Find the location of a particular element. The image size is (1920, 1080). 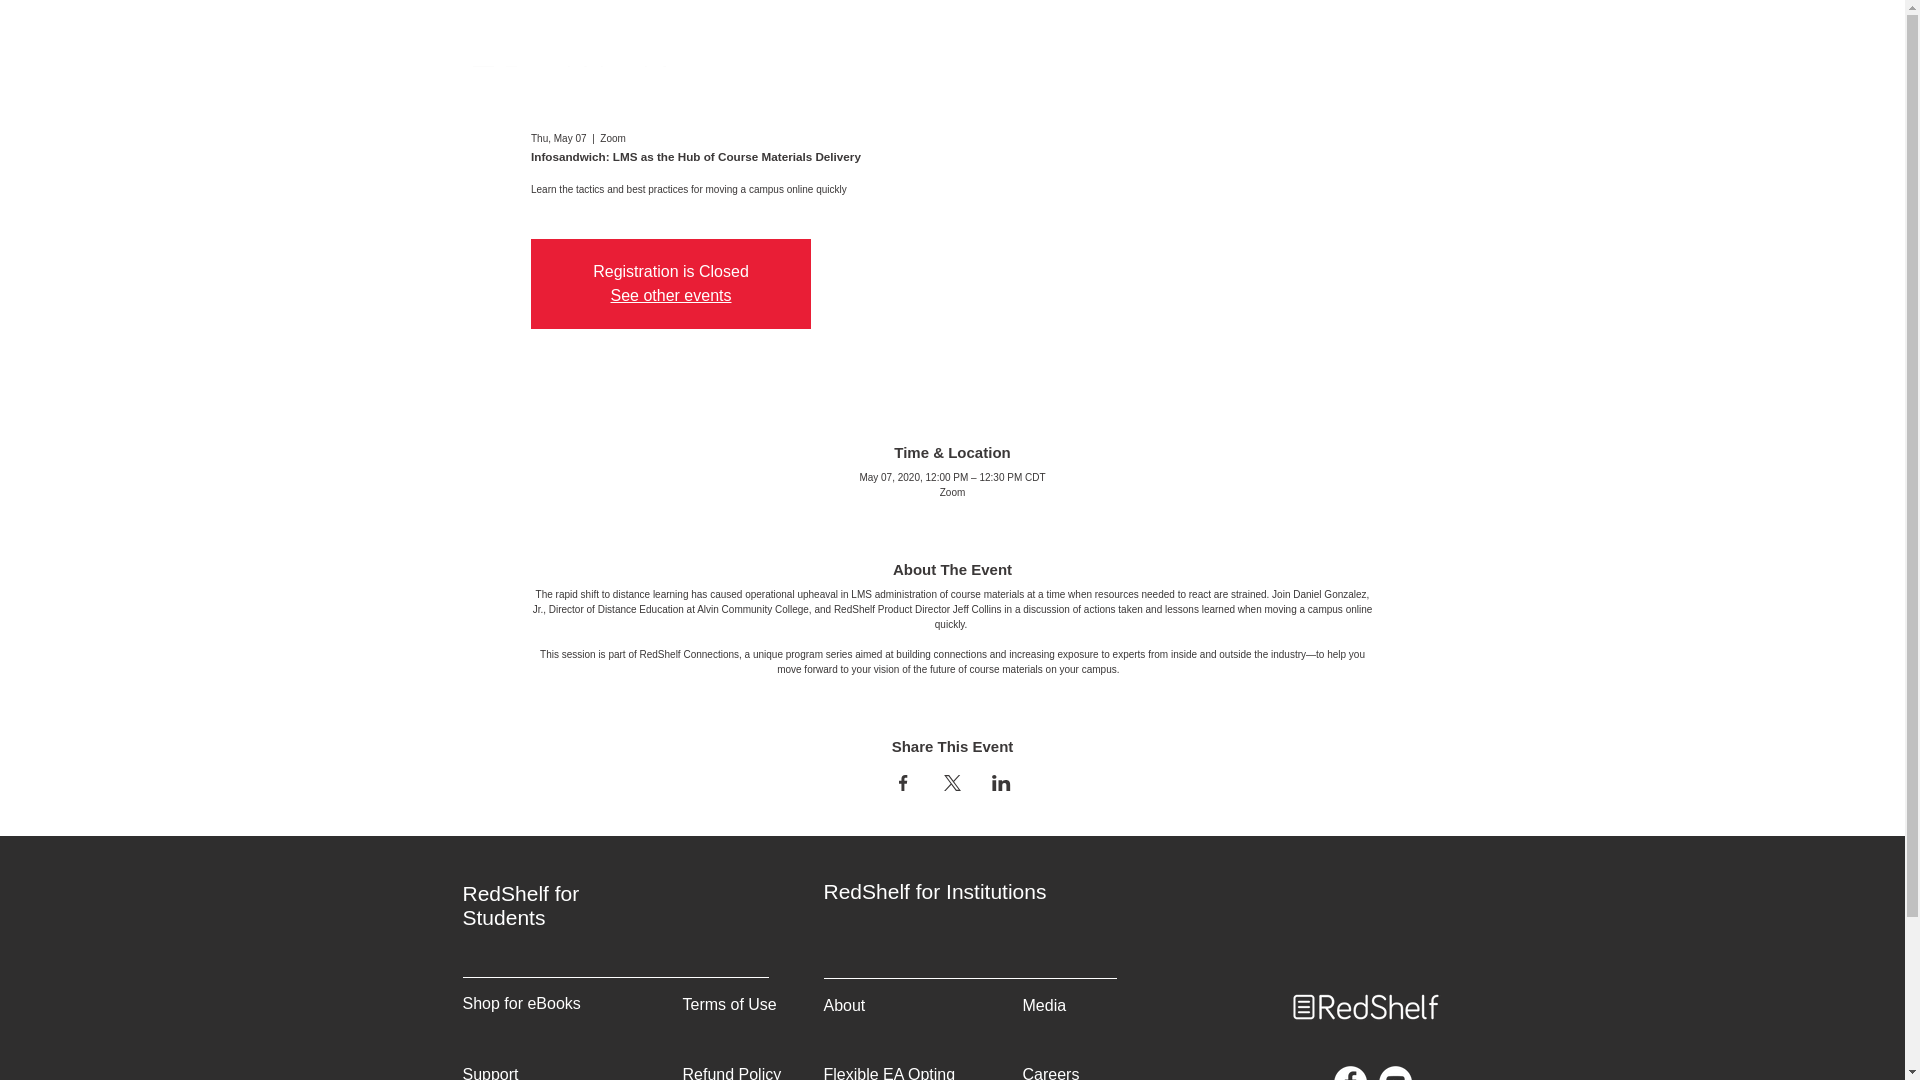

About is located at coordinates (782, 96).